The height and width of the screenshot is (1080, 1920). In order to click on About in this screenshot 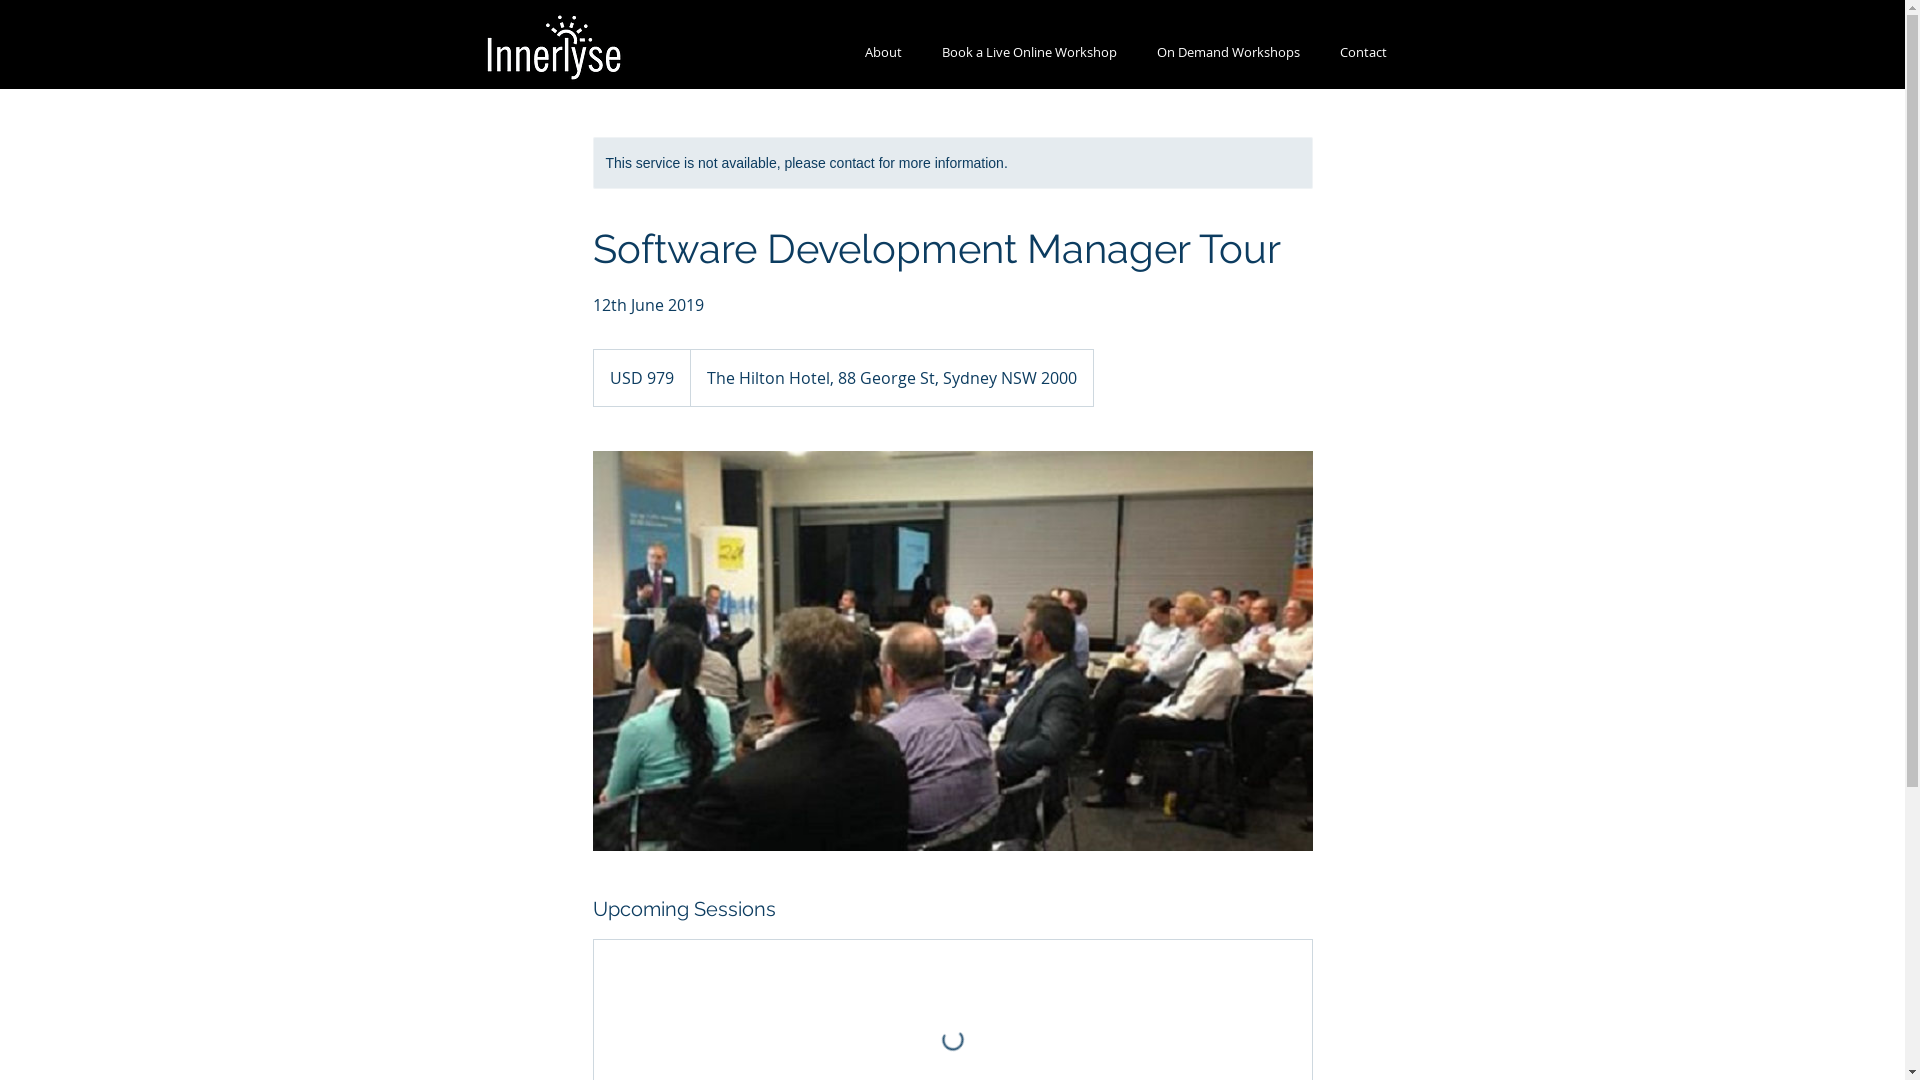, I will do `click(882, 52)`.